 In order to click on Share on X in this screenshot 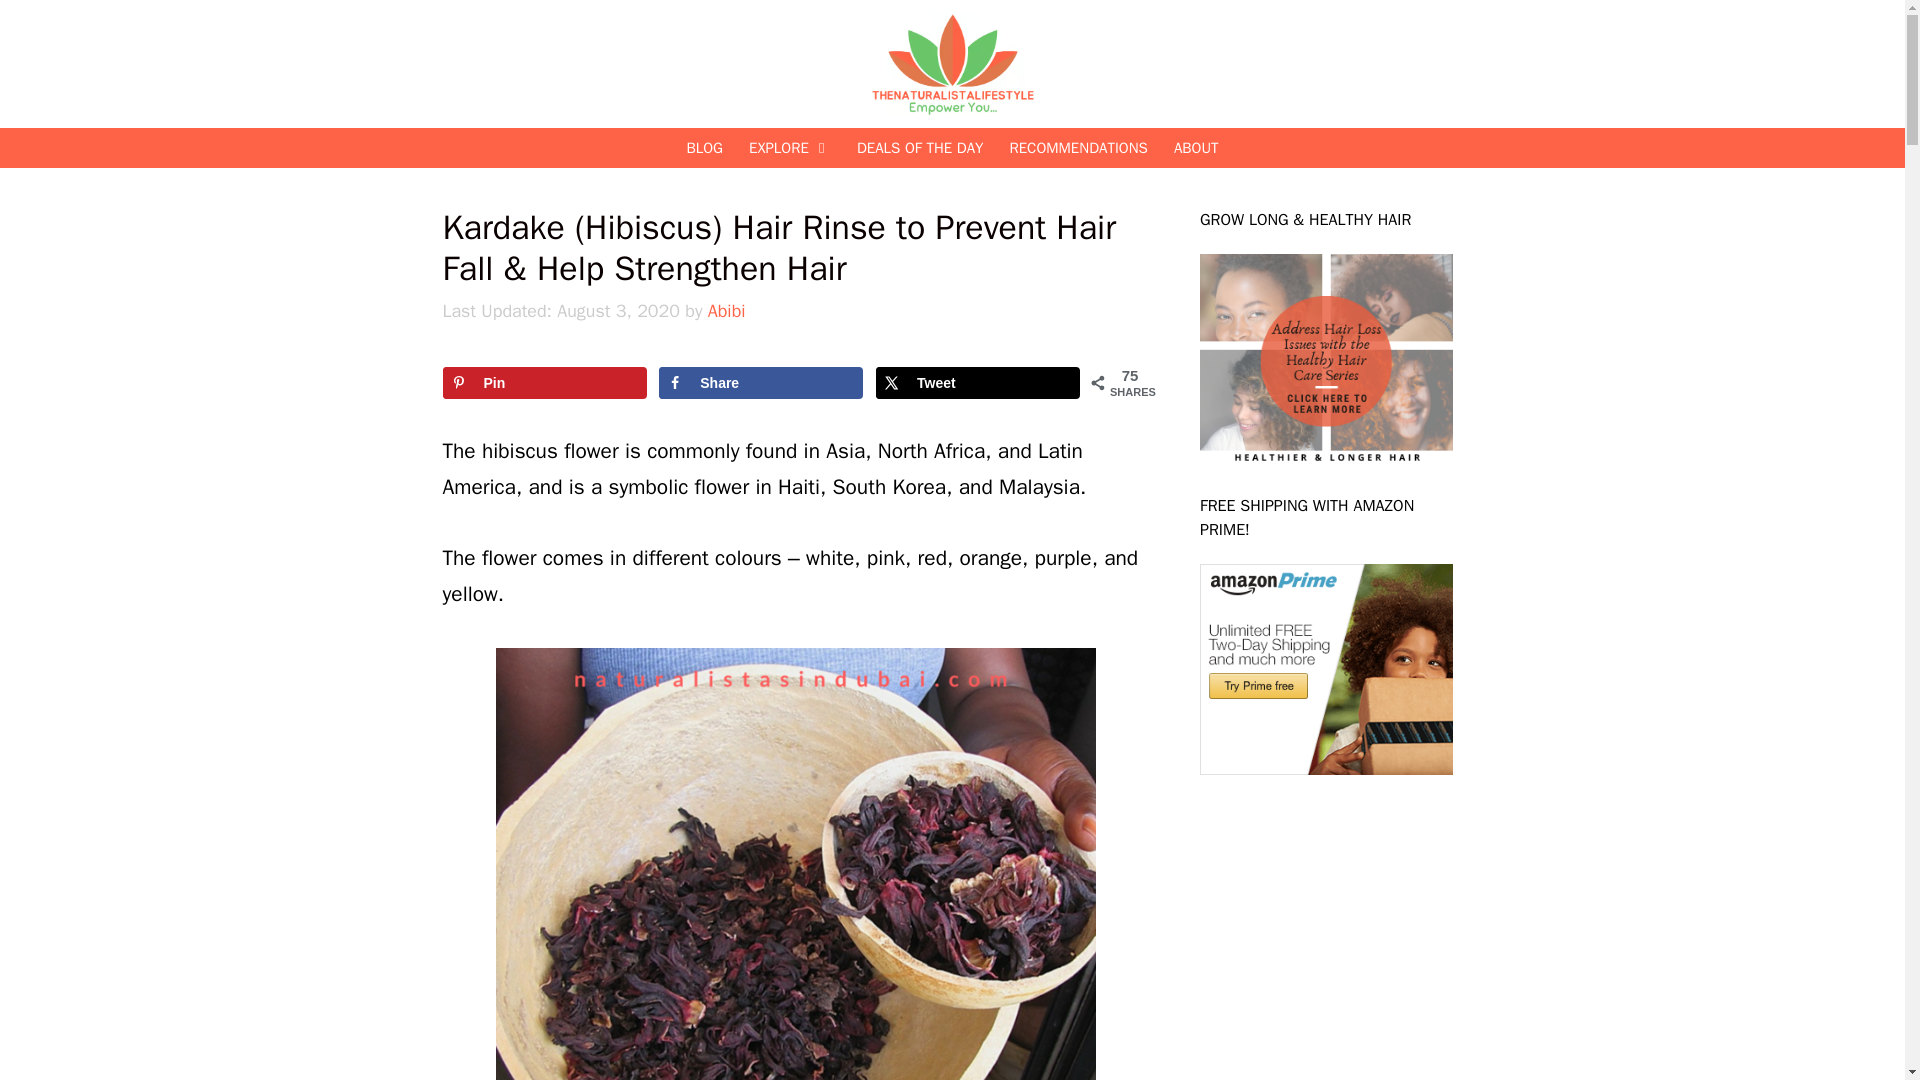, I will do `click(977, 382)`.